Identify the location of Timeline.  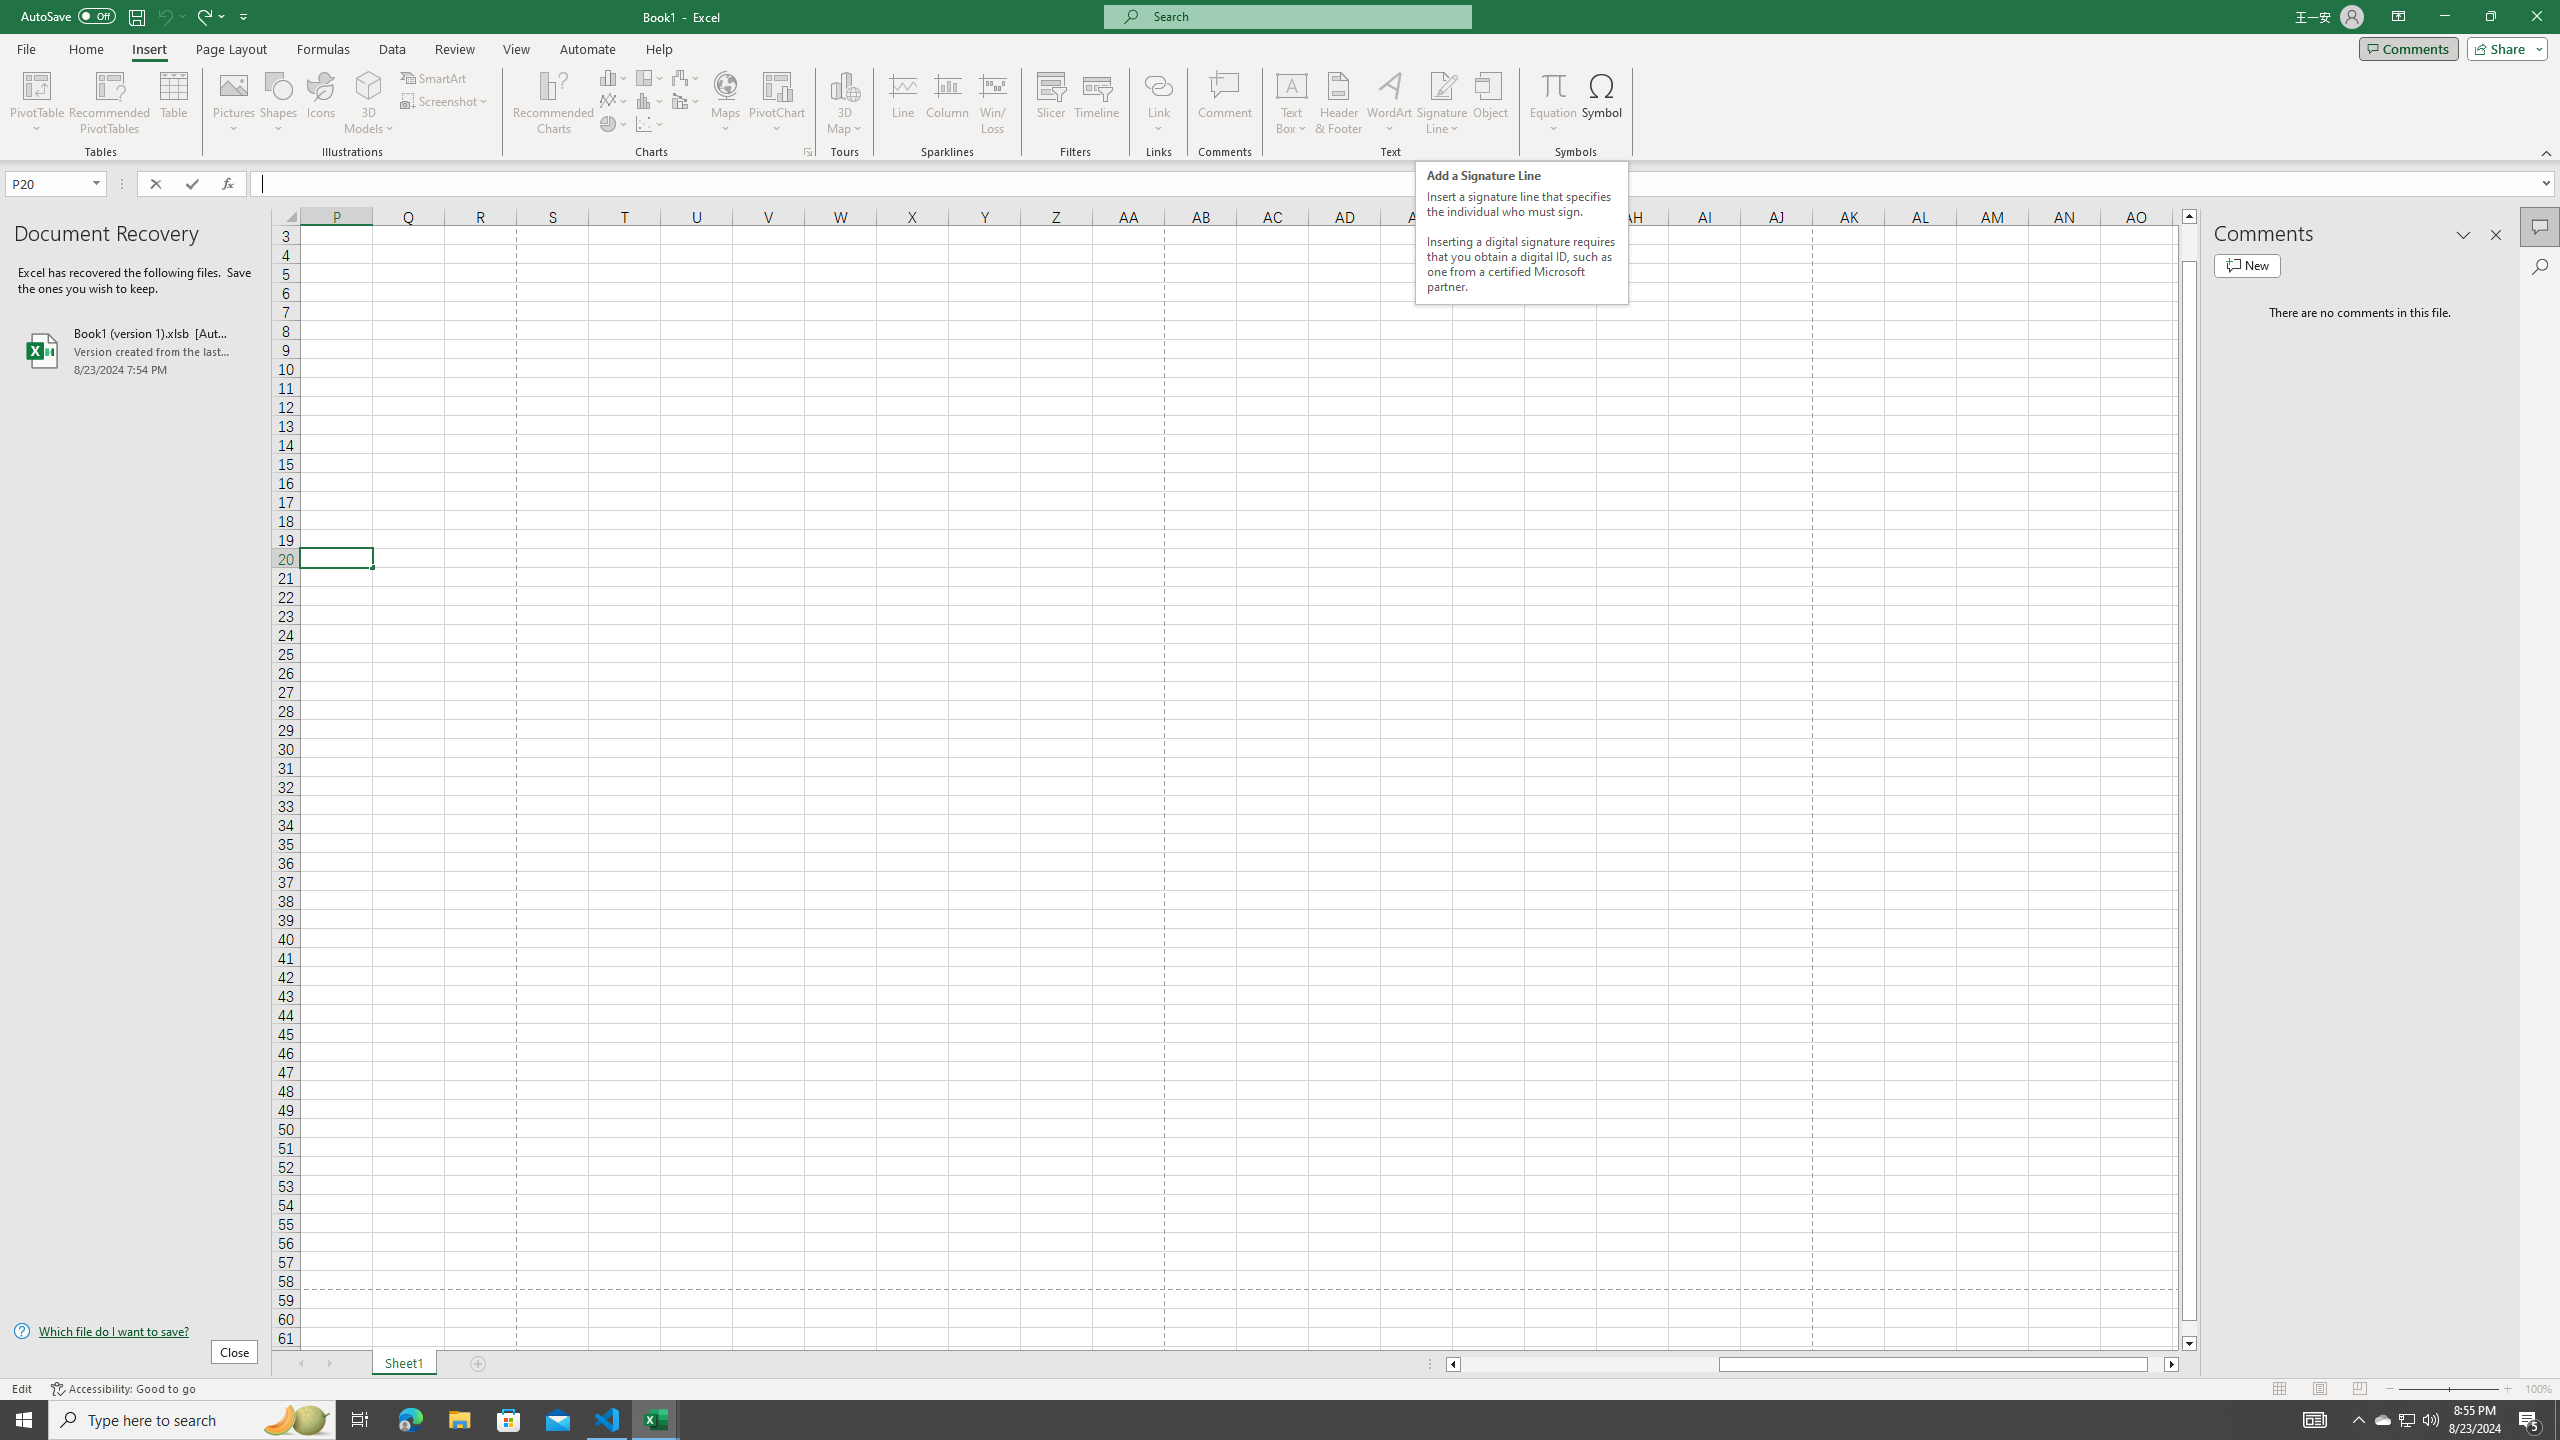
(1096, 103).